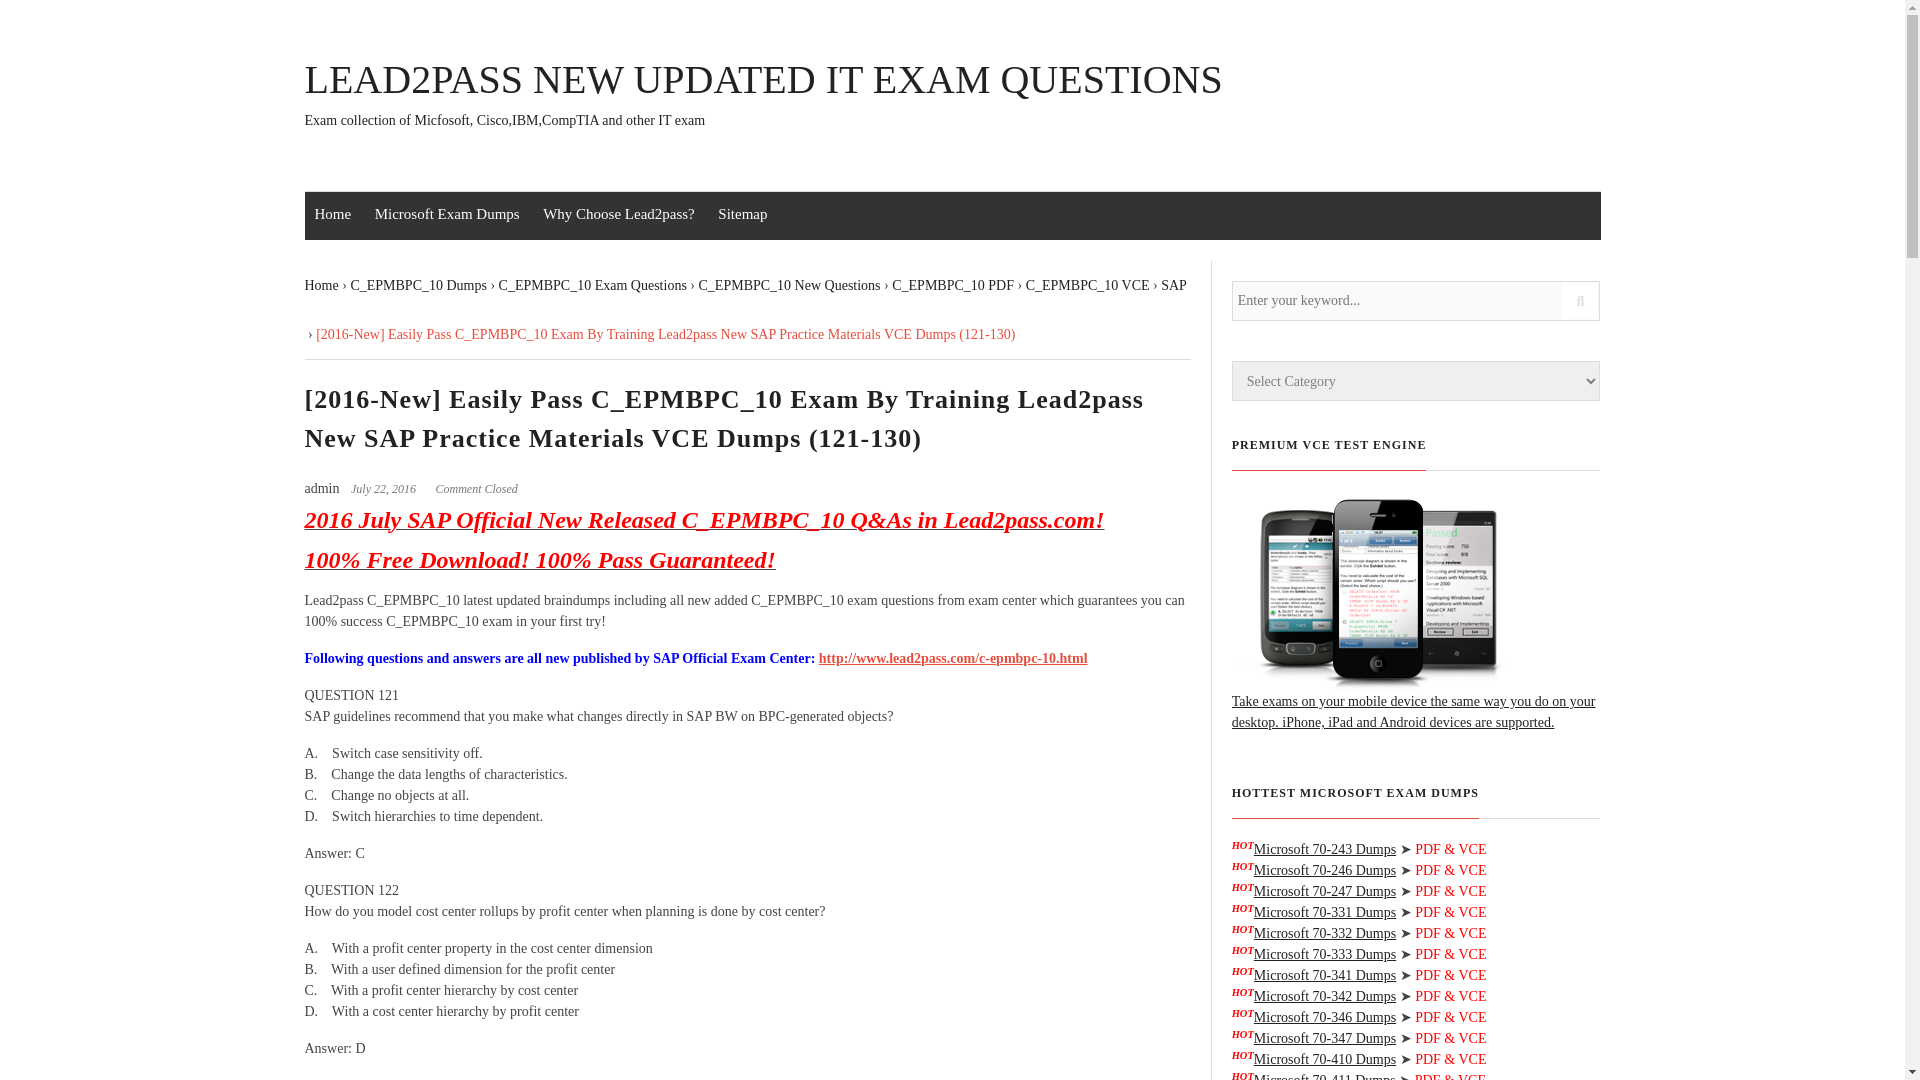  What do you see at coordinates (320, 284) in the screenshot?
I see `Home` at bounding box center [320, 284].